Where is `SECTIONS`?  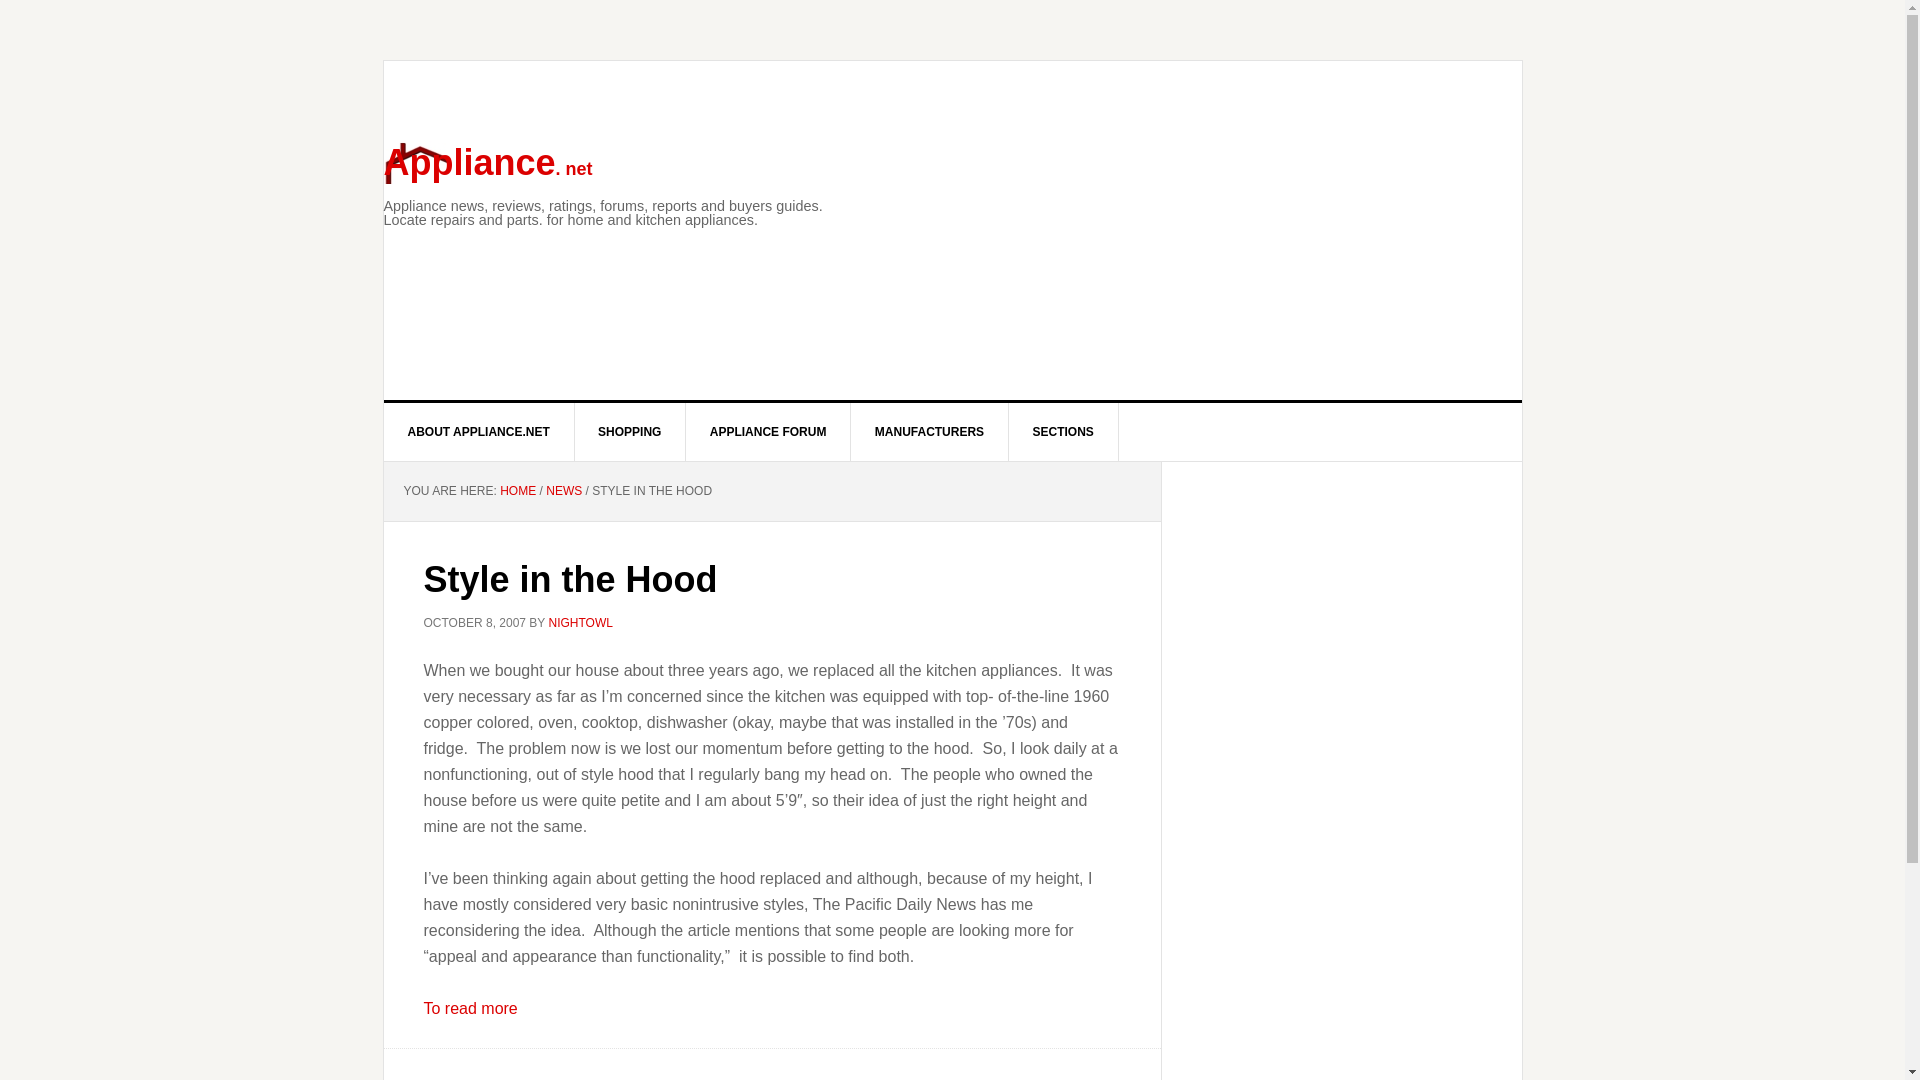 SECTIONS is located at coordinates (1062, 432).